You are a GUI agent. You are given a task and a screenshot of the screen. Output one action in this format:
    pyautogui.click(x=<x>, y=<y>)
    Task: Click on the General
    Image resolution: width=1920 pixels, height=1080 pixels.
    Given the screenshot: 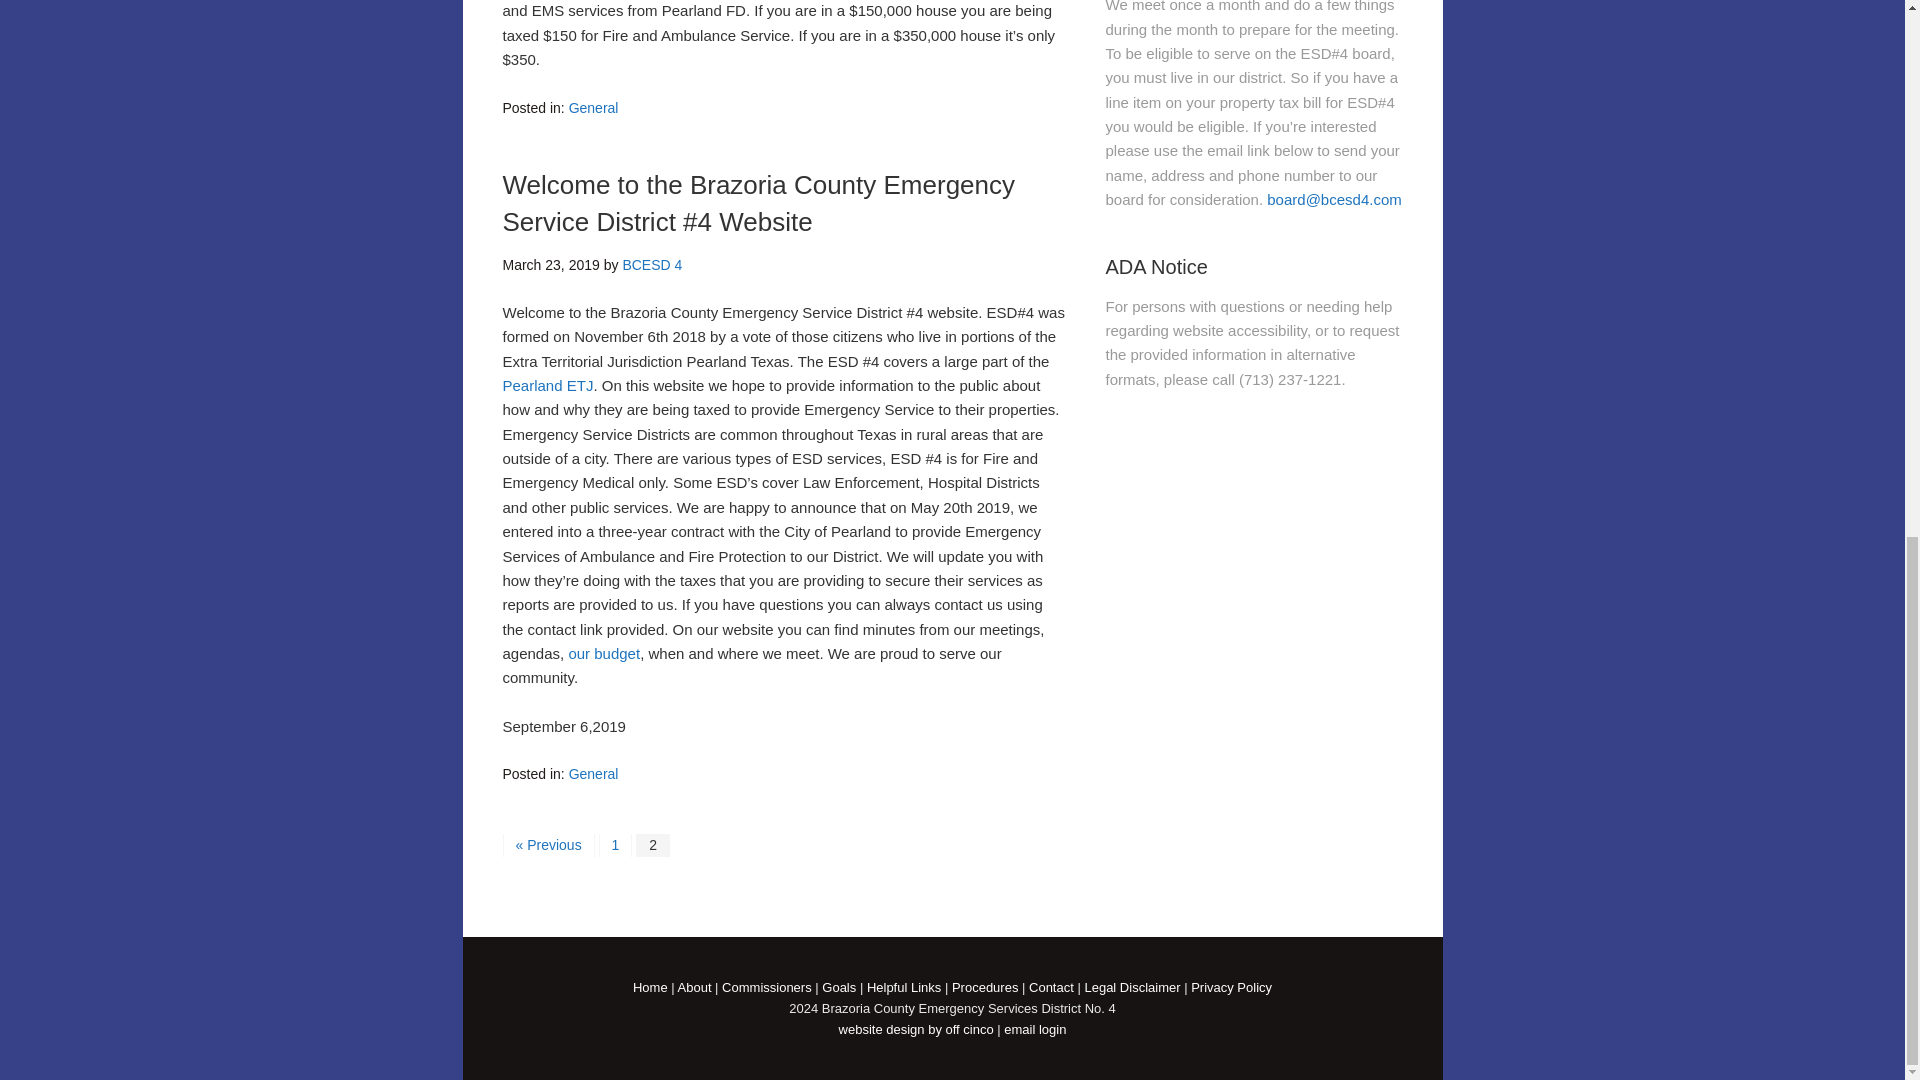 What is the action you would take?
    pyautogui.click(x=593, y=108)
    